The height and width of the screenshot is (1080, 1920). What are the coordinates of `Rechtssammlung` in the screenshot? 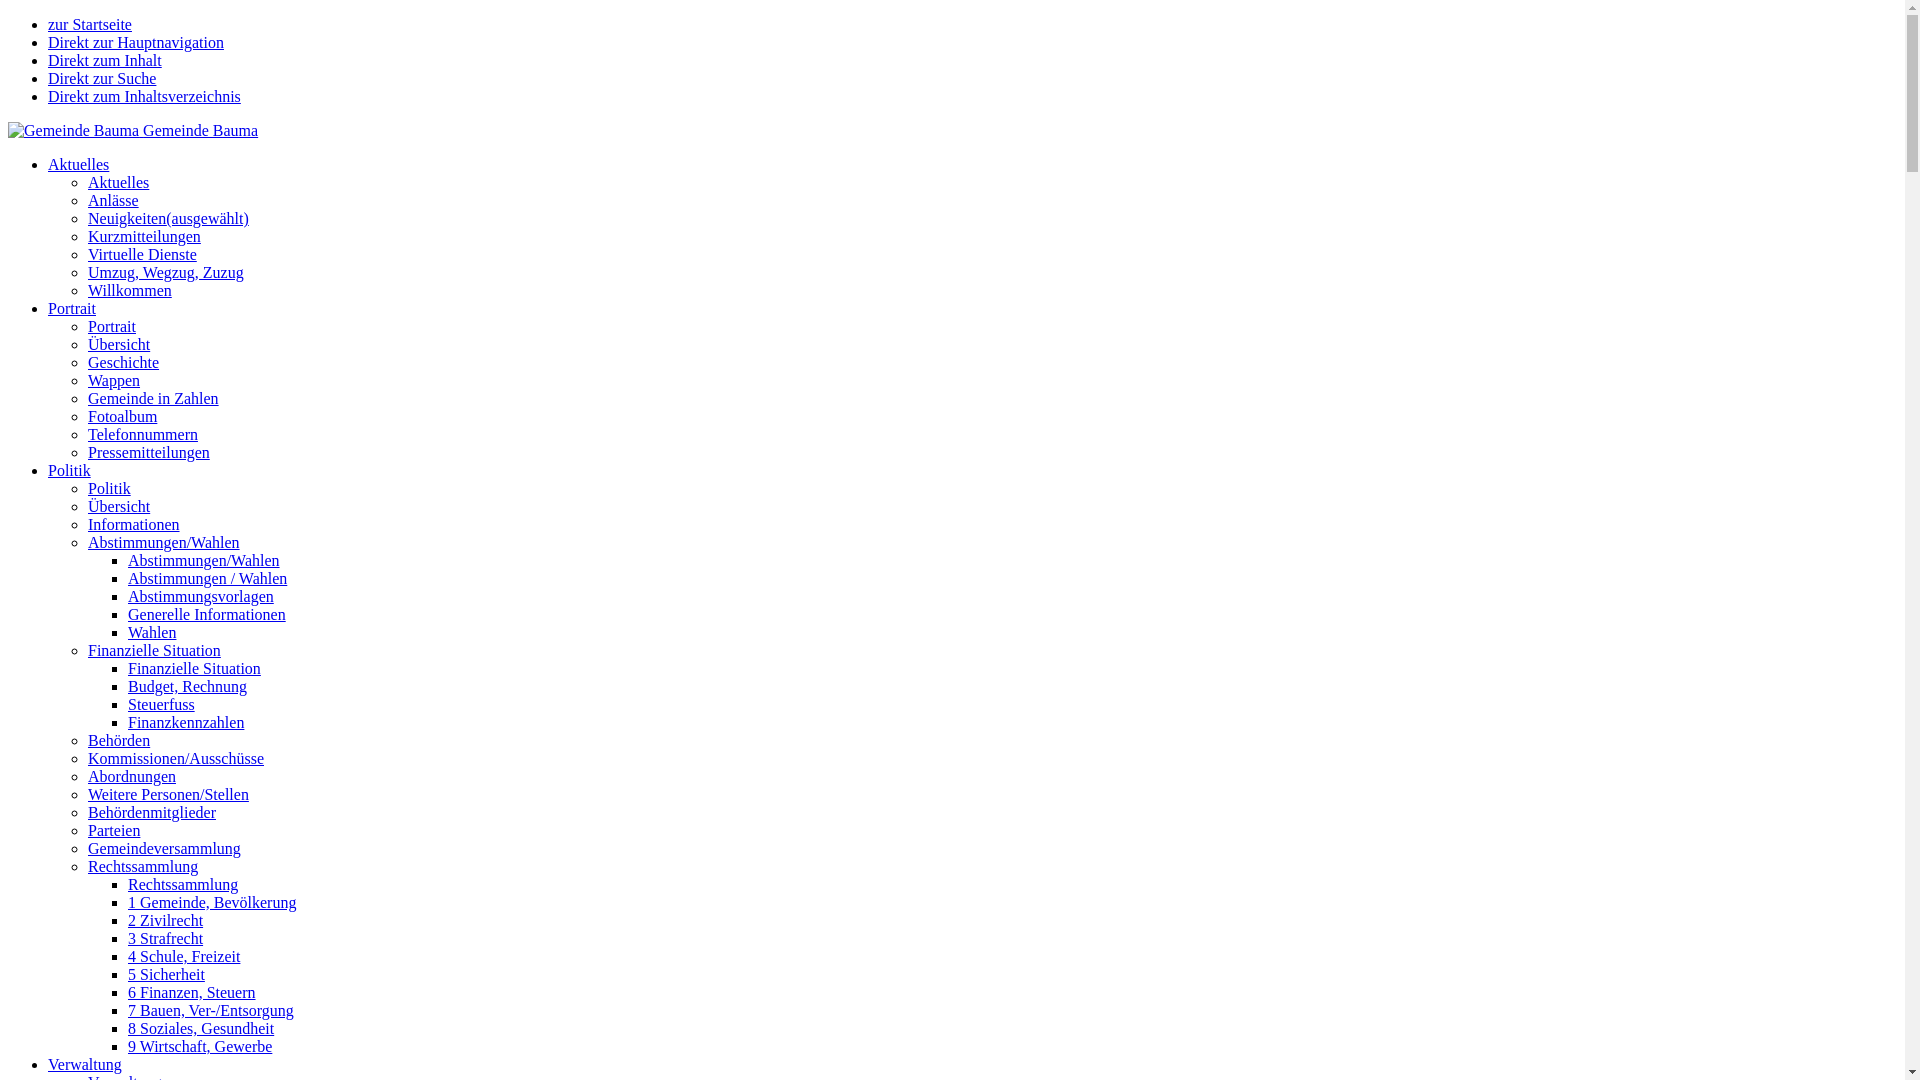 It's located at (183, 884).